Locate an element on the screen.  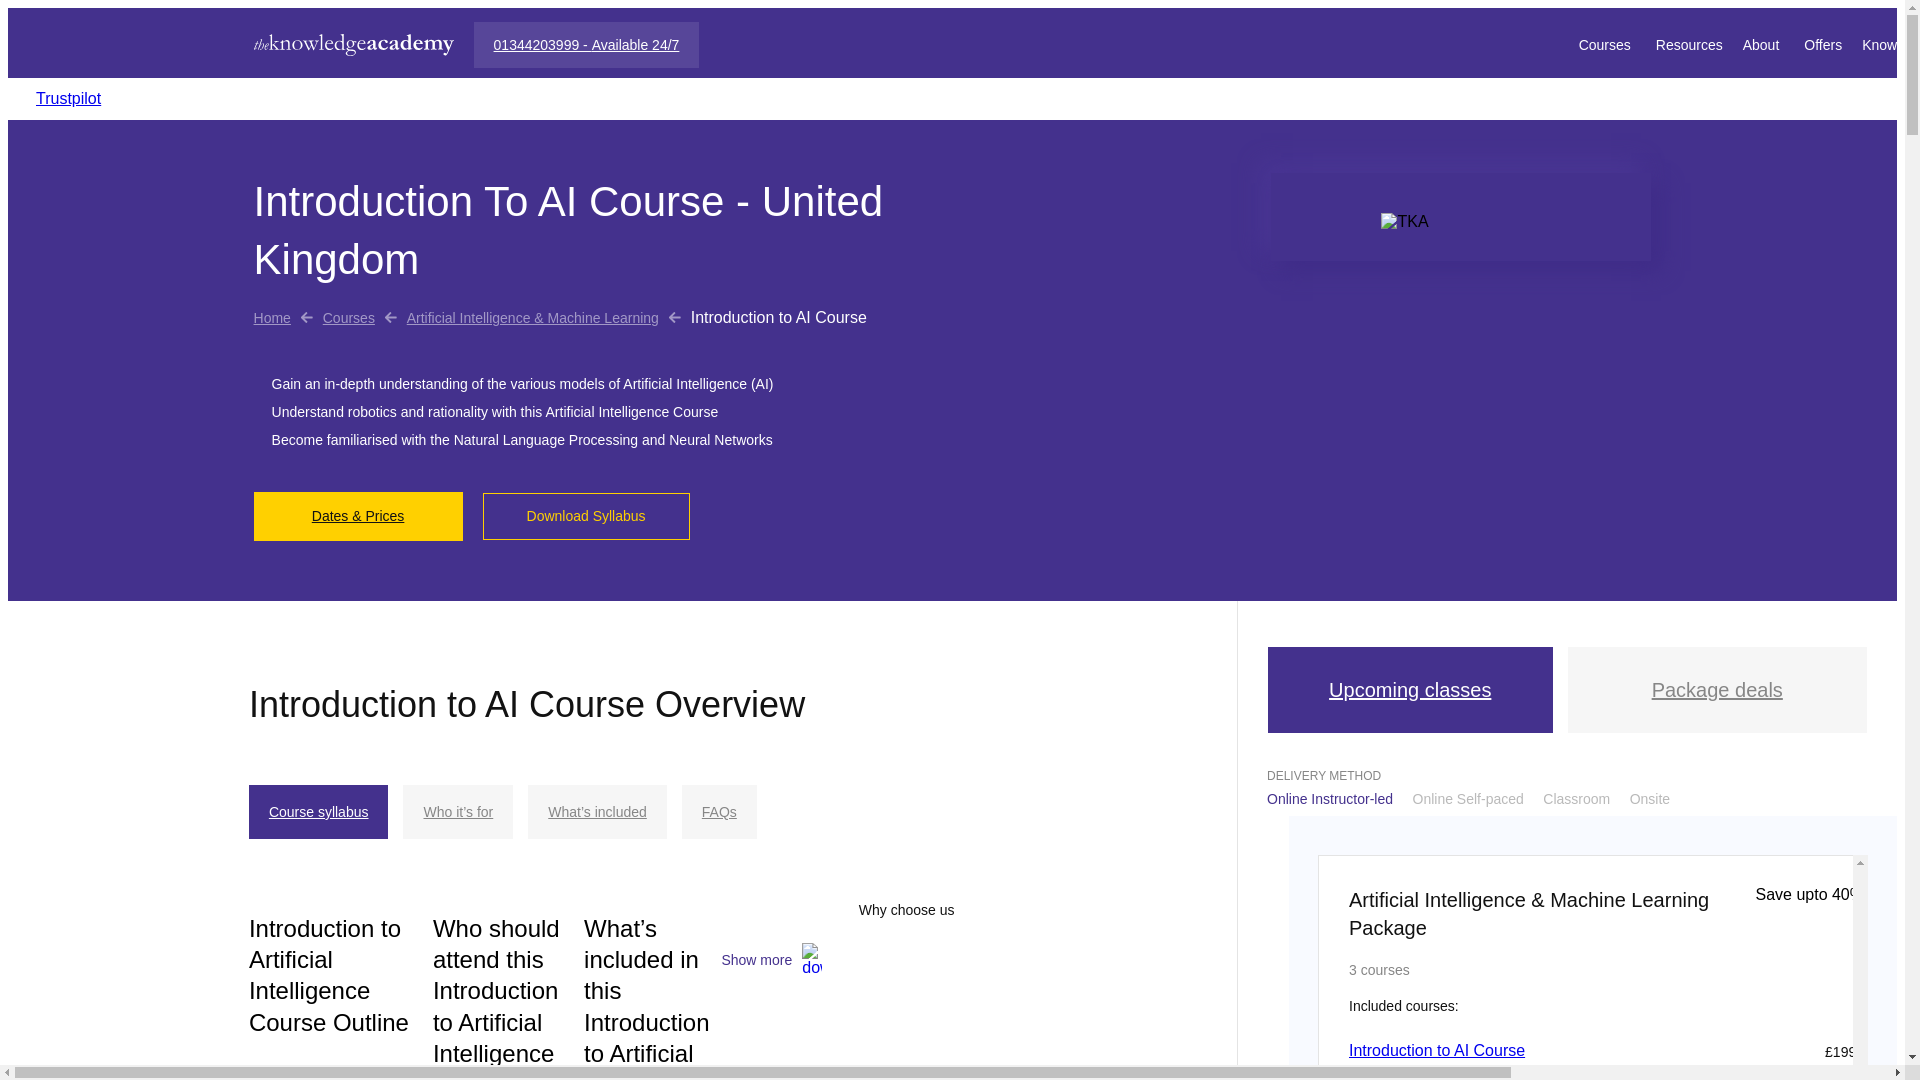
Resources is located at coordinates (1688, 43).